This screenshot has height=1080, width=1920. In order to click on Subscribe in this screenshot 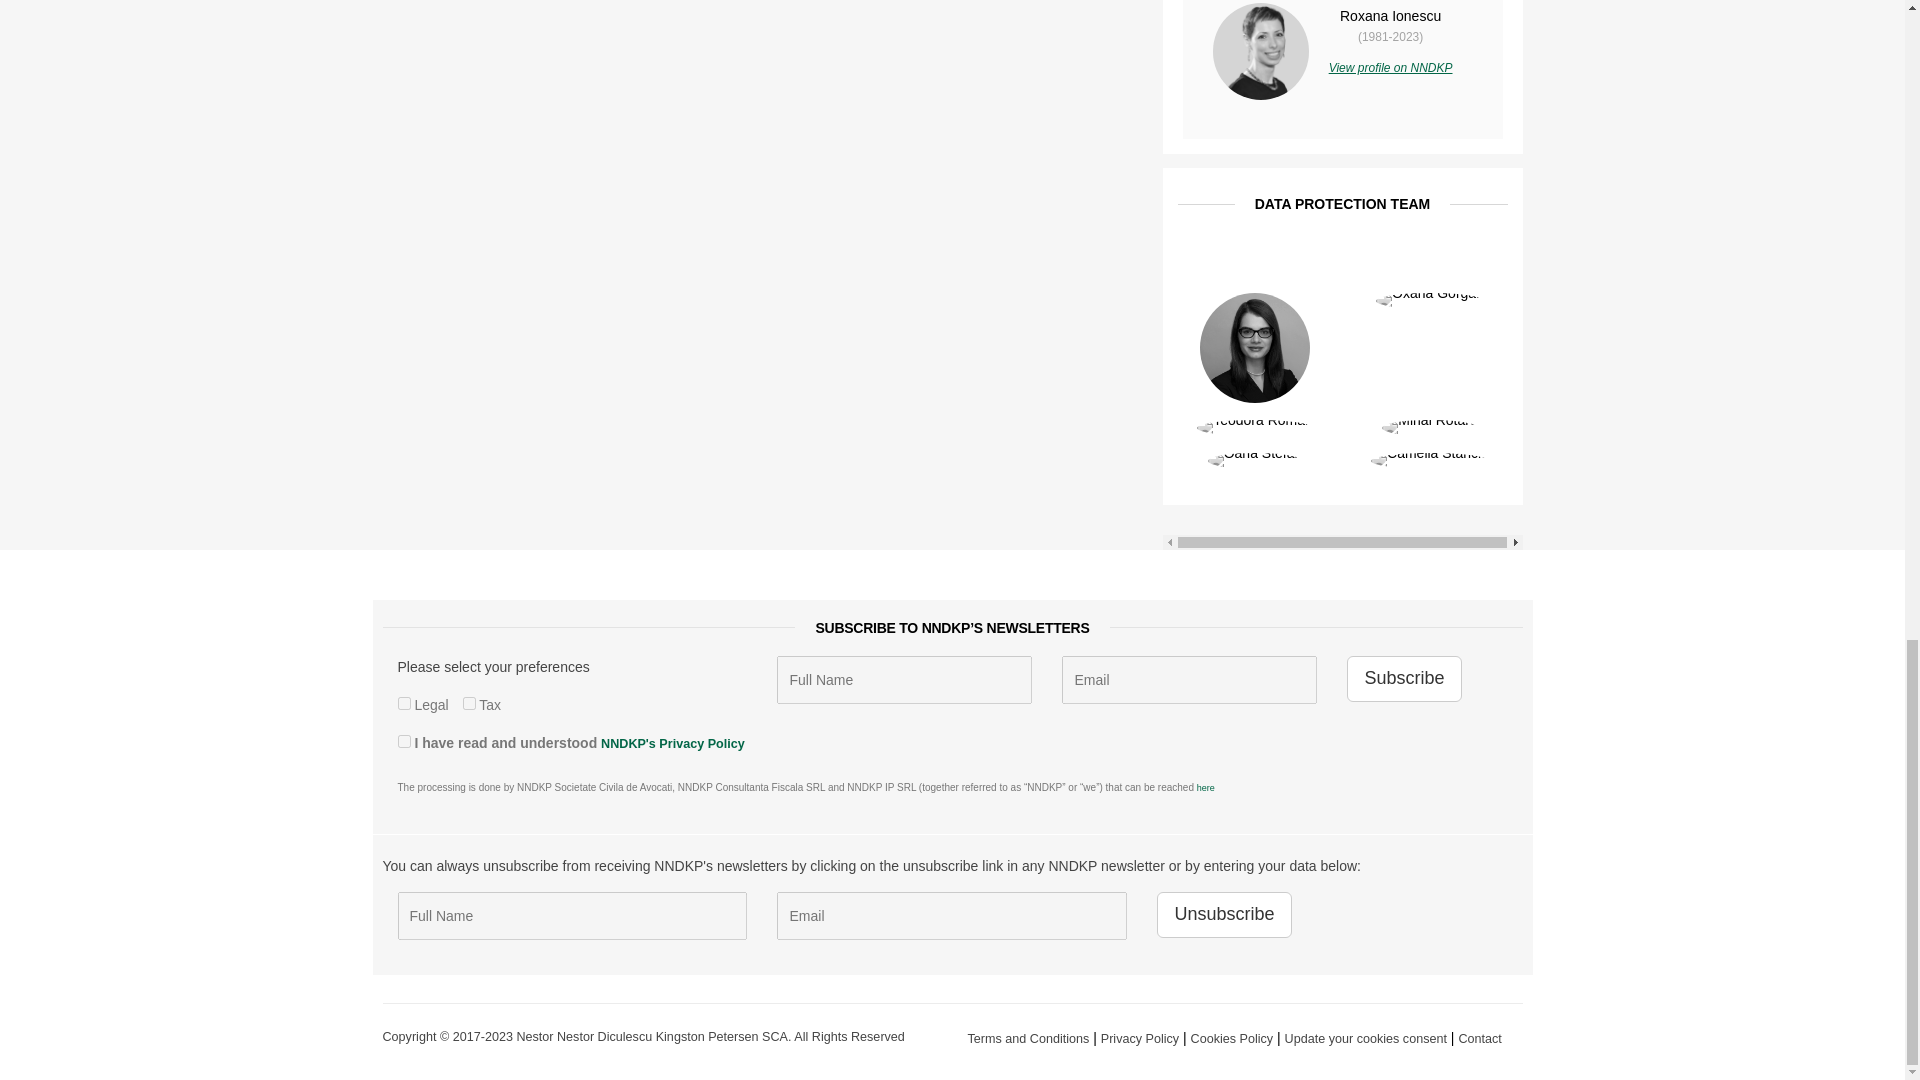, I will do `click(1404, 678)`.